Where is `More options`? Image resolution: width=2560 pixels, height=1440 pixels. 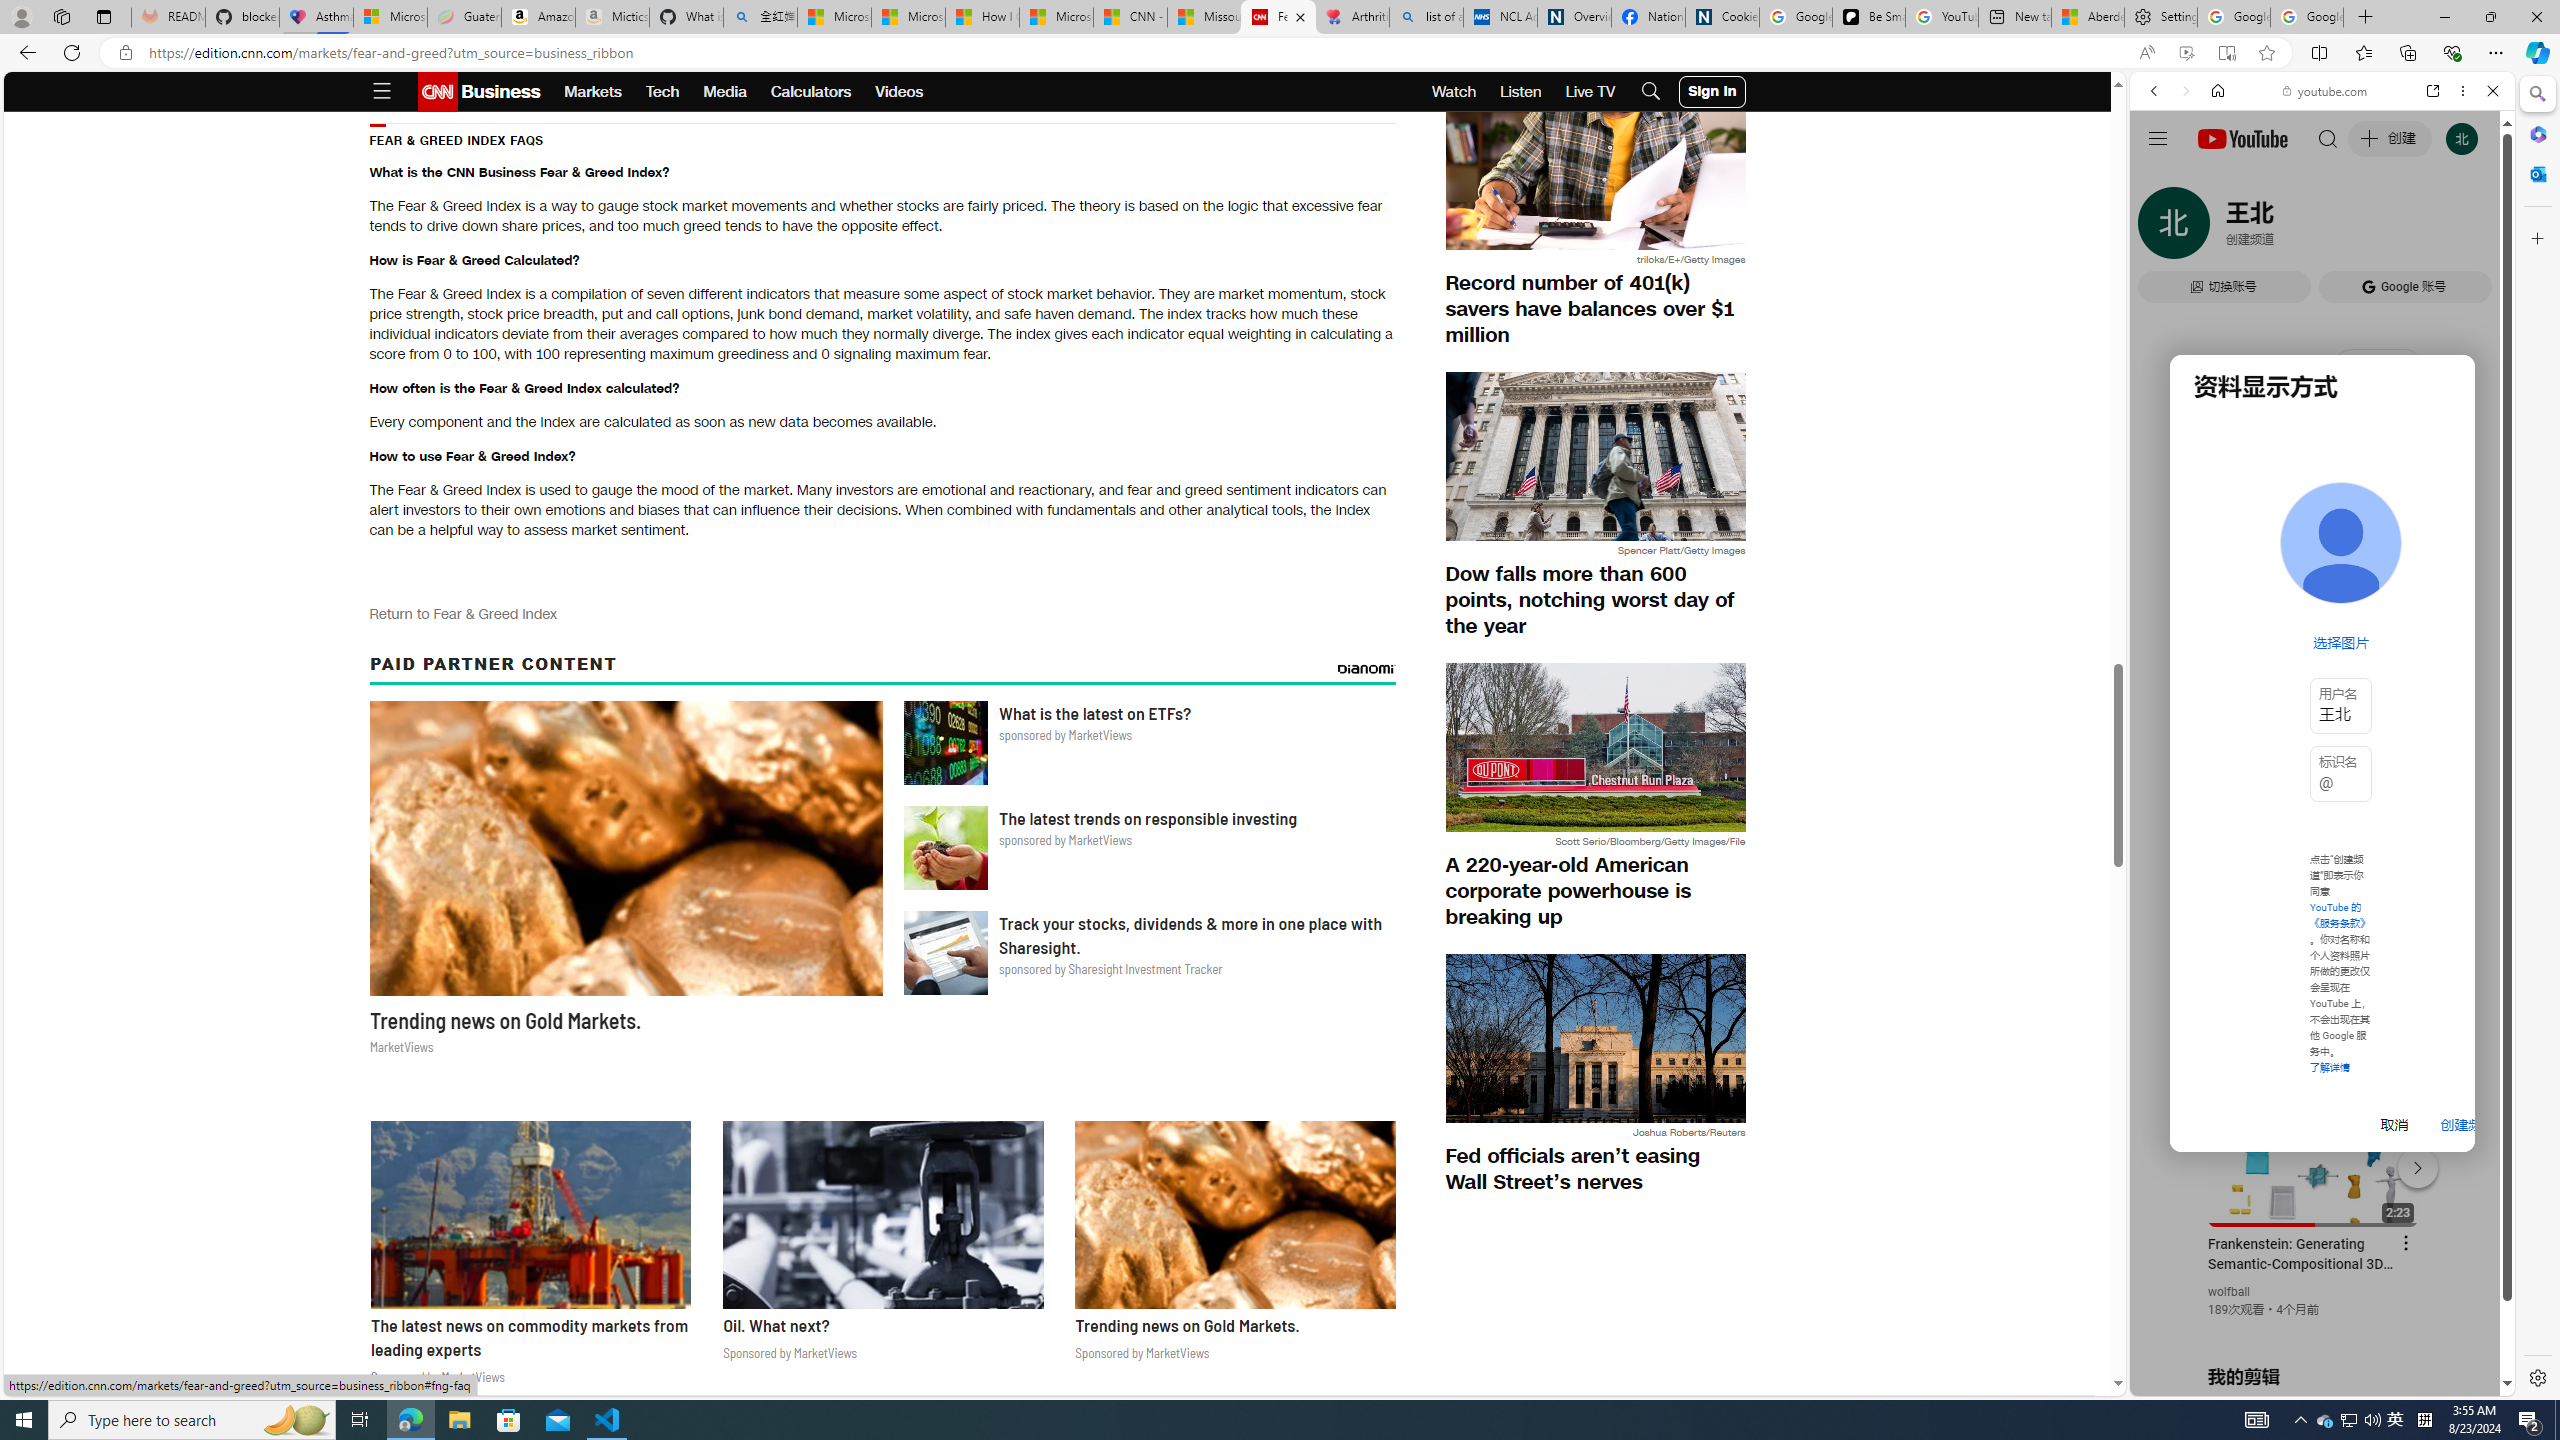
More options is located at coordinates (2464, 90).